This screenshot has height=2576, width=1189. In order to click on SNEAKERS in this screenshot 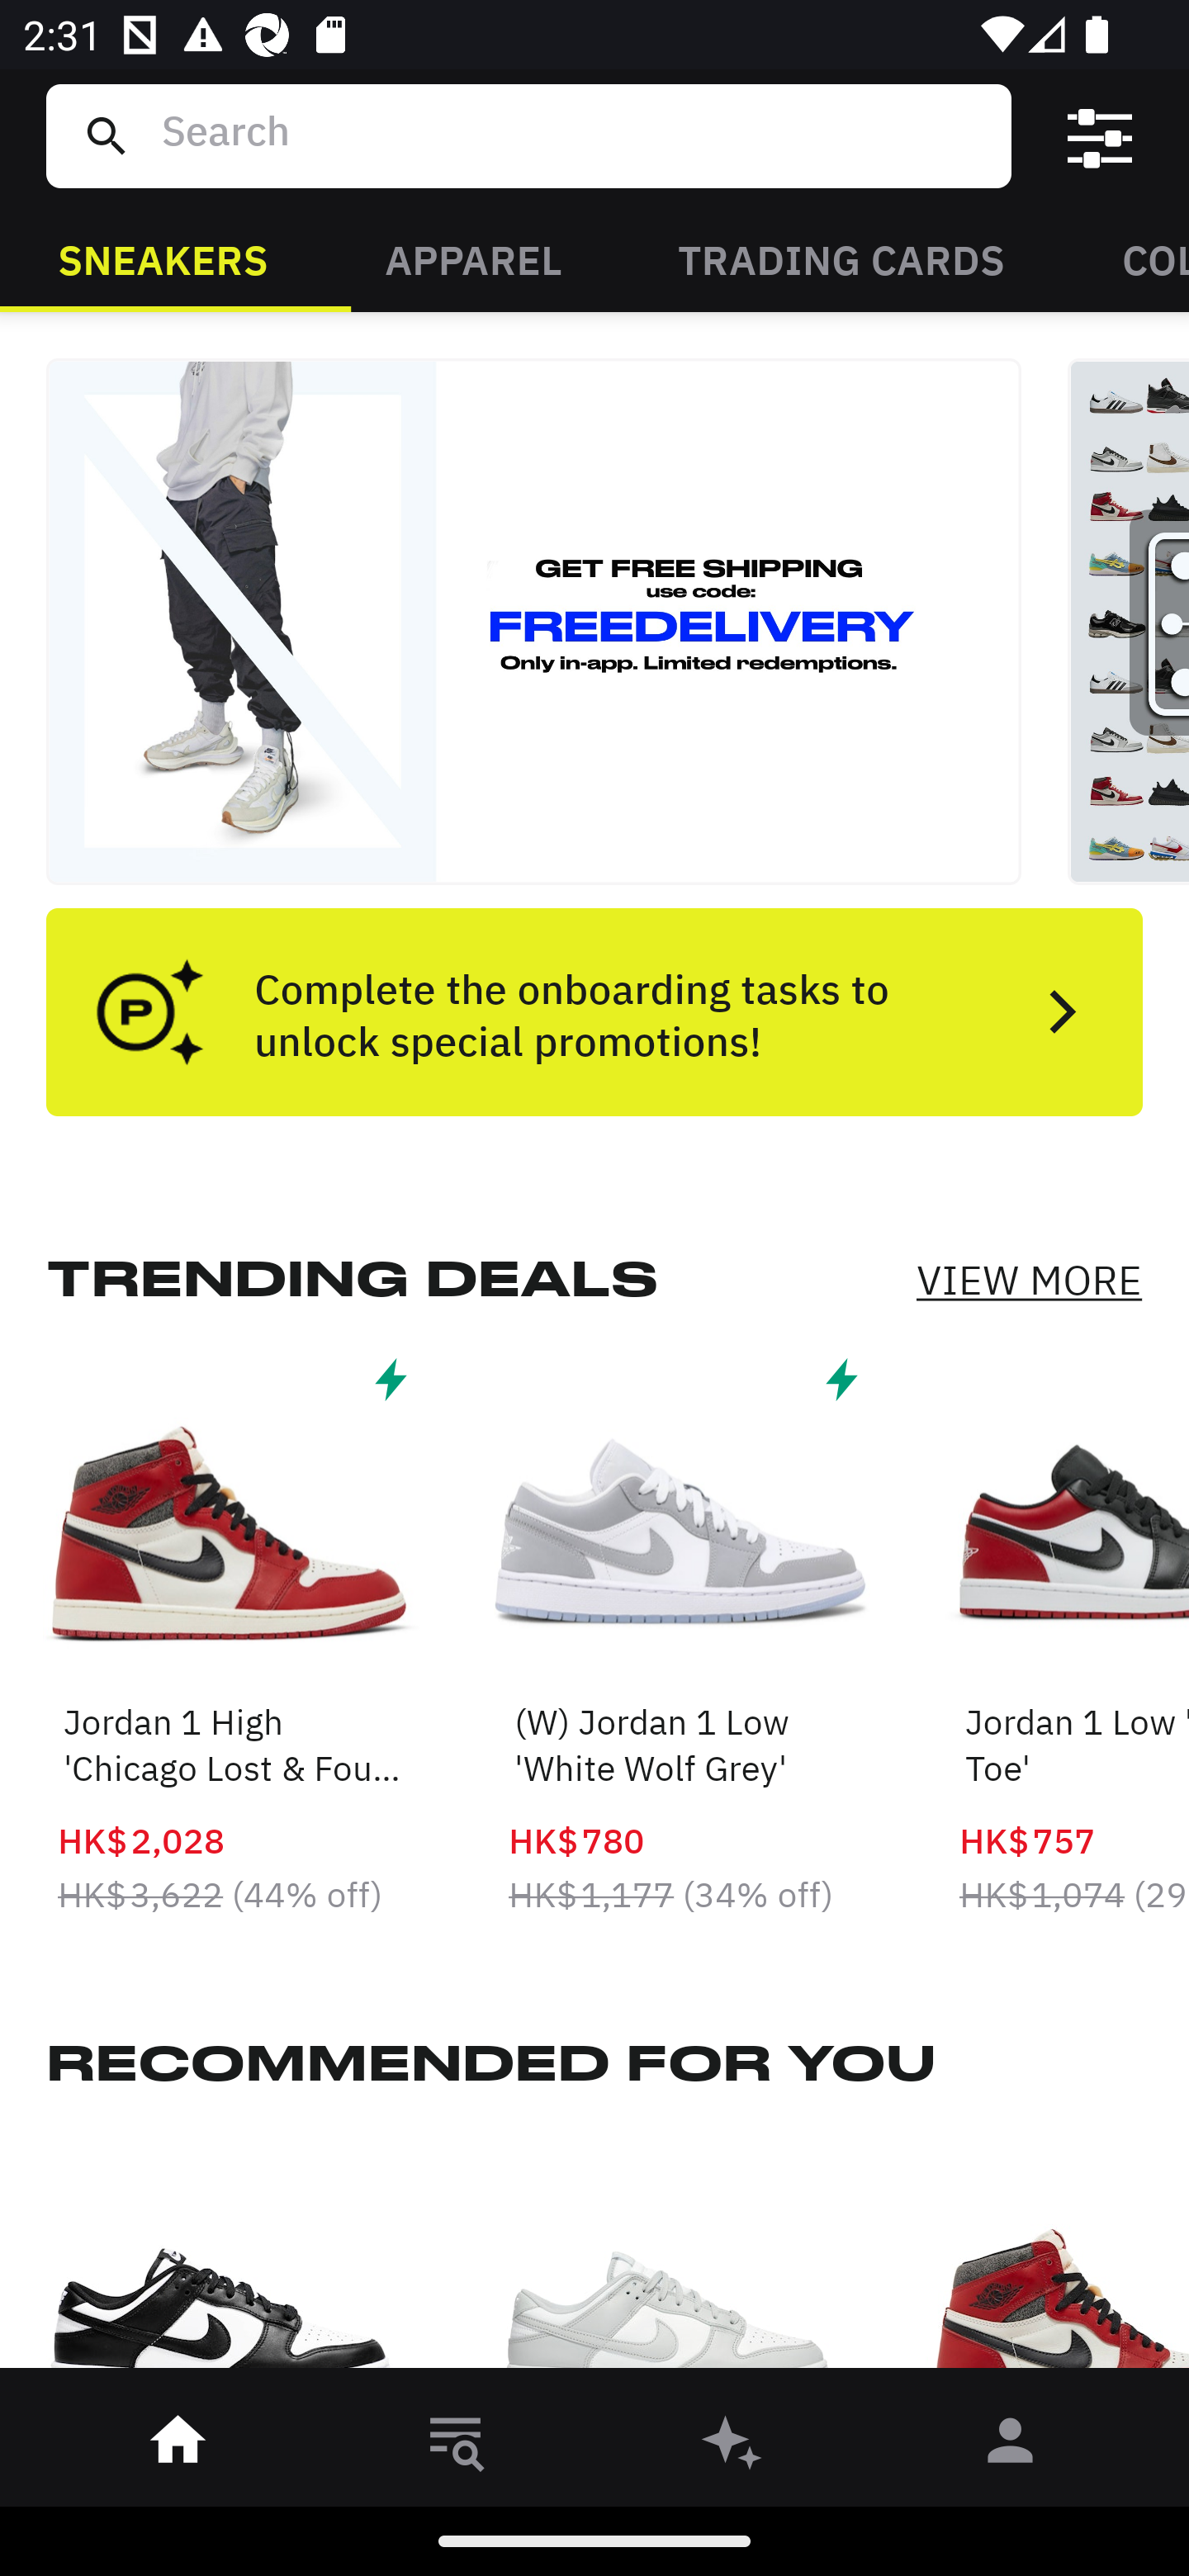, I will do `click(163, 258)`.